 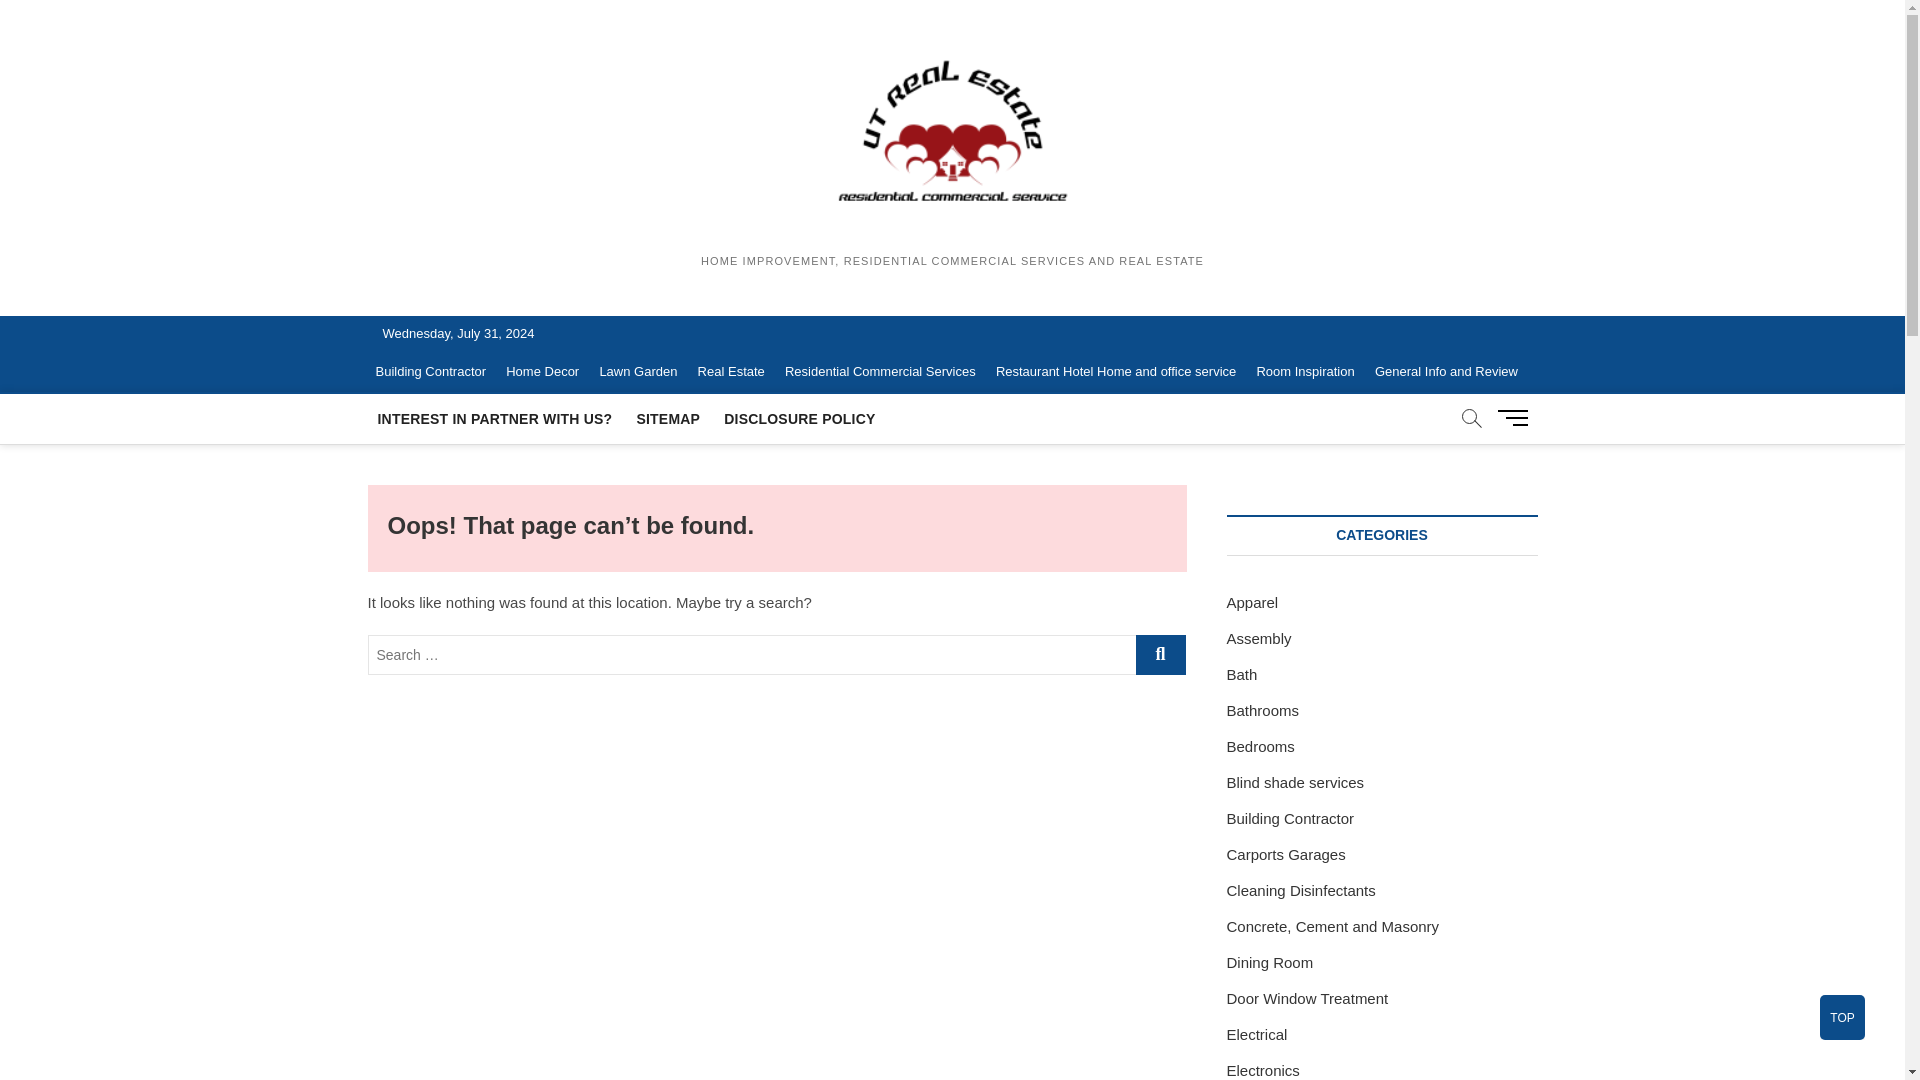 I want to click on Residential Commercial Services, so click(x=880, y=372).